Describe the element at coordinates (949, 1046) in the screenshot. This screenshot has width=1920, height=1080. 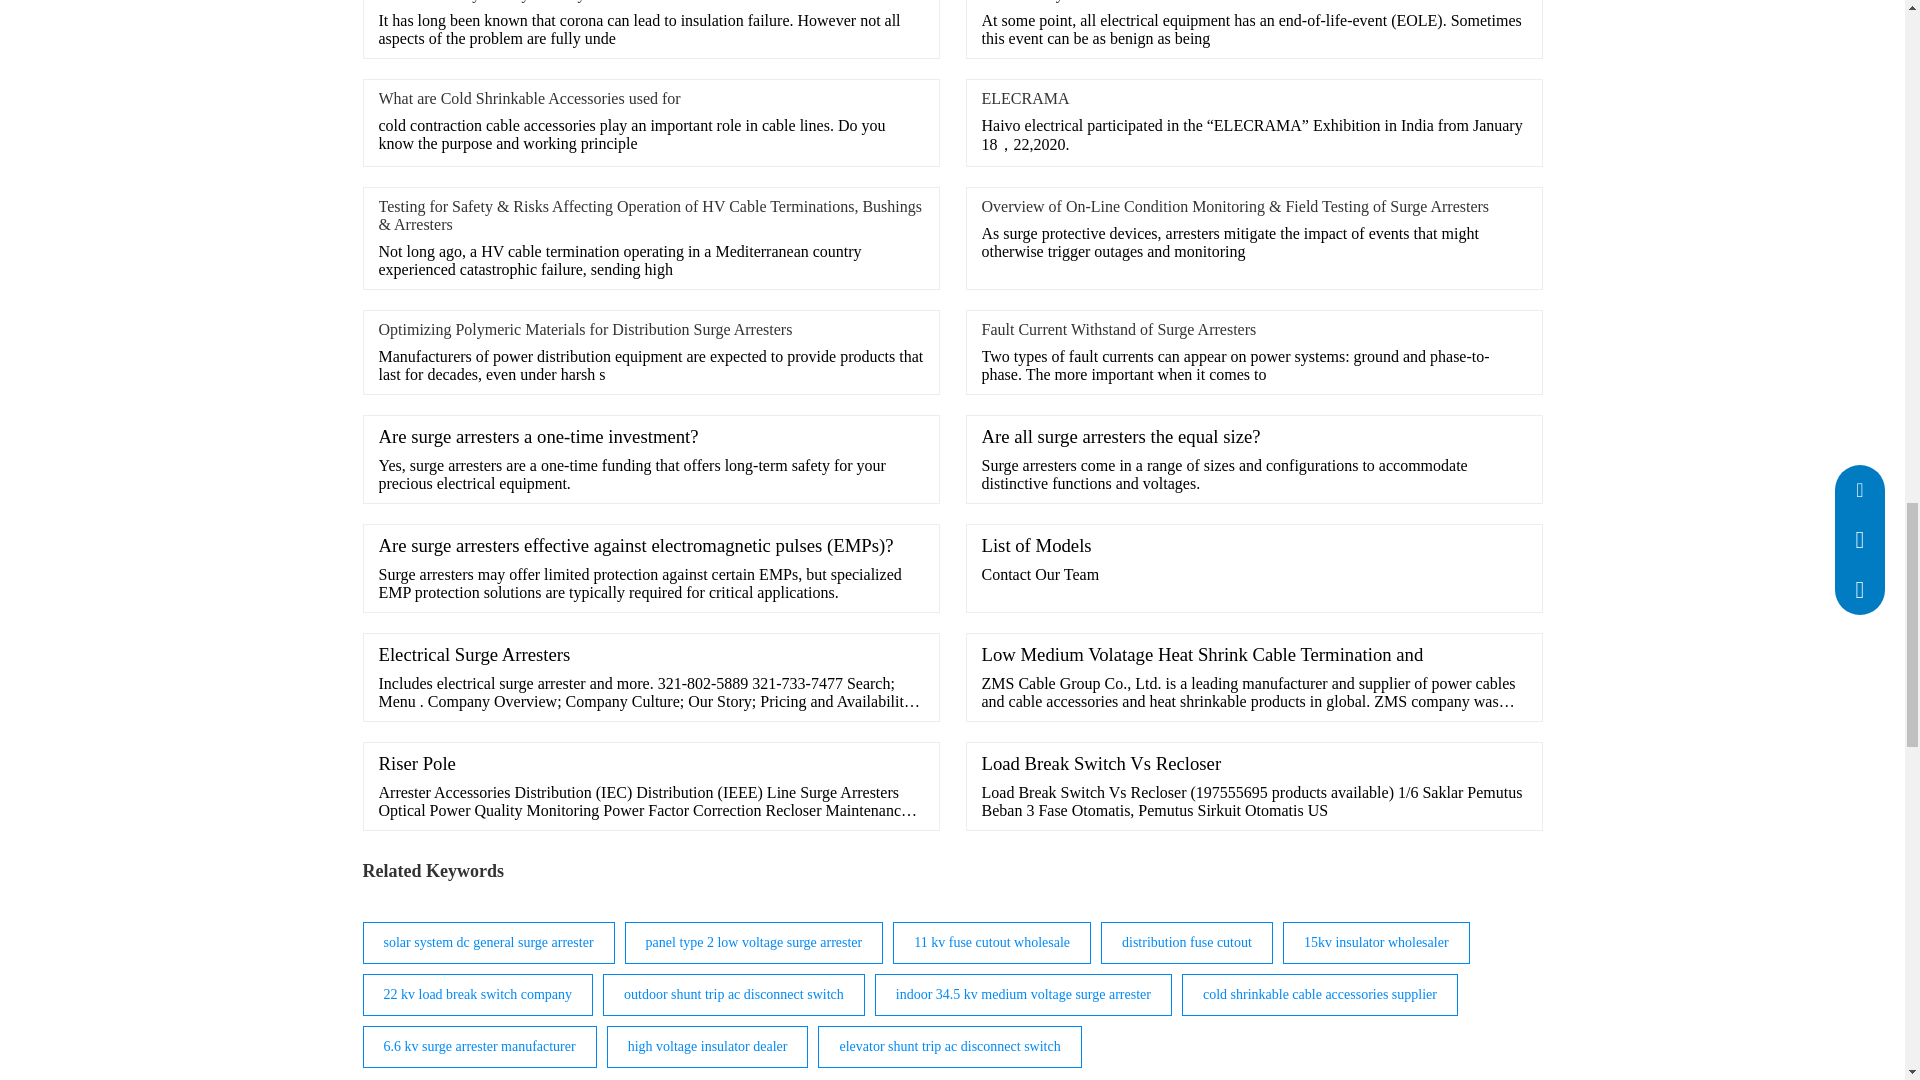
I see `elevator shunt trip ac disconnect switch` at that location.